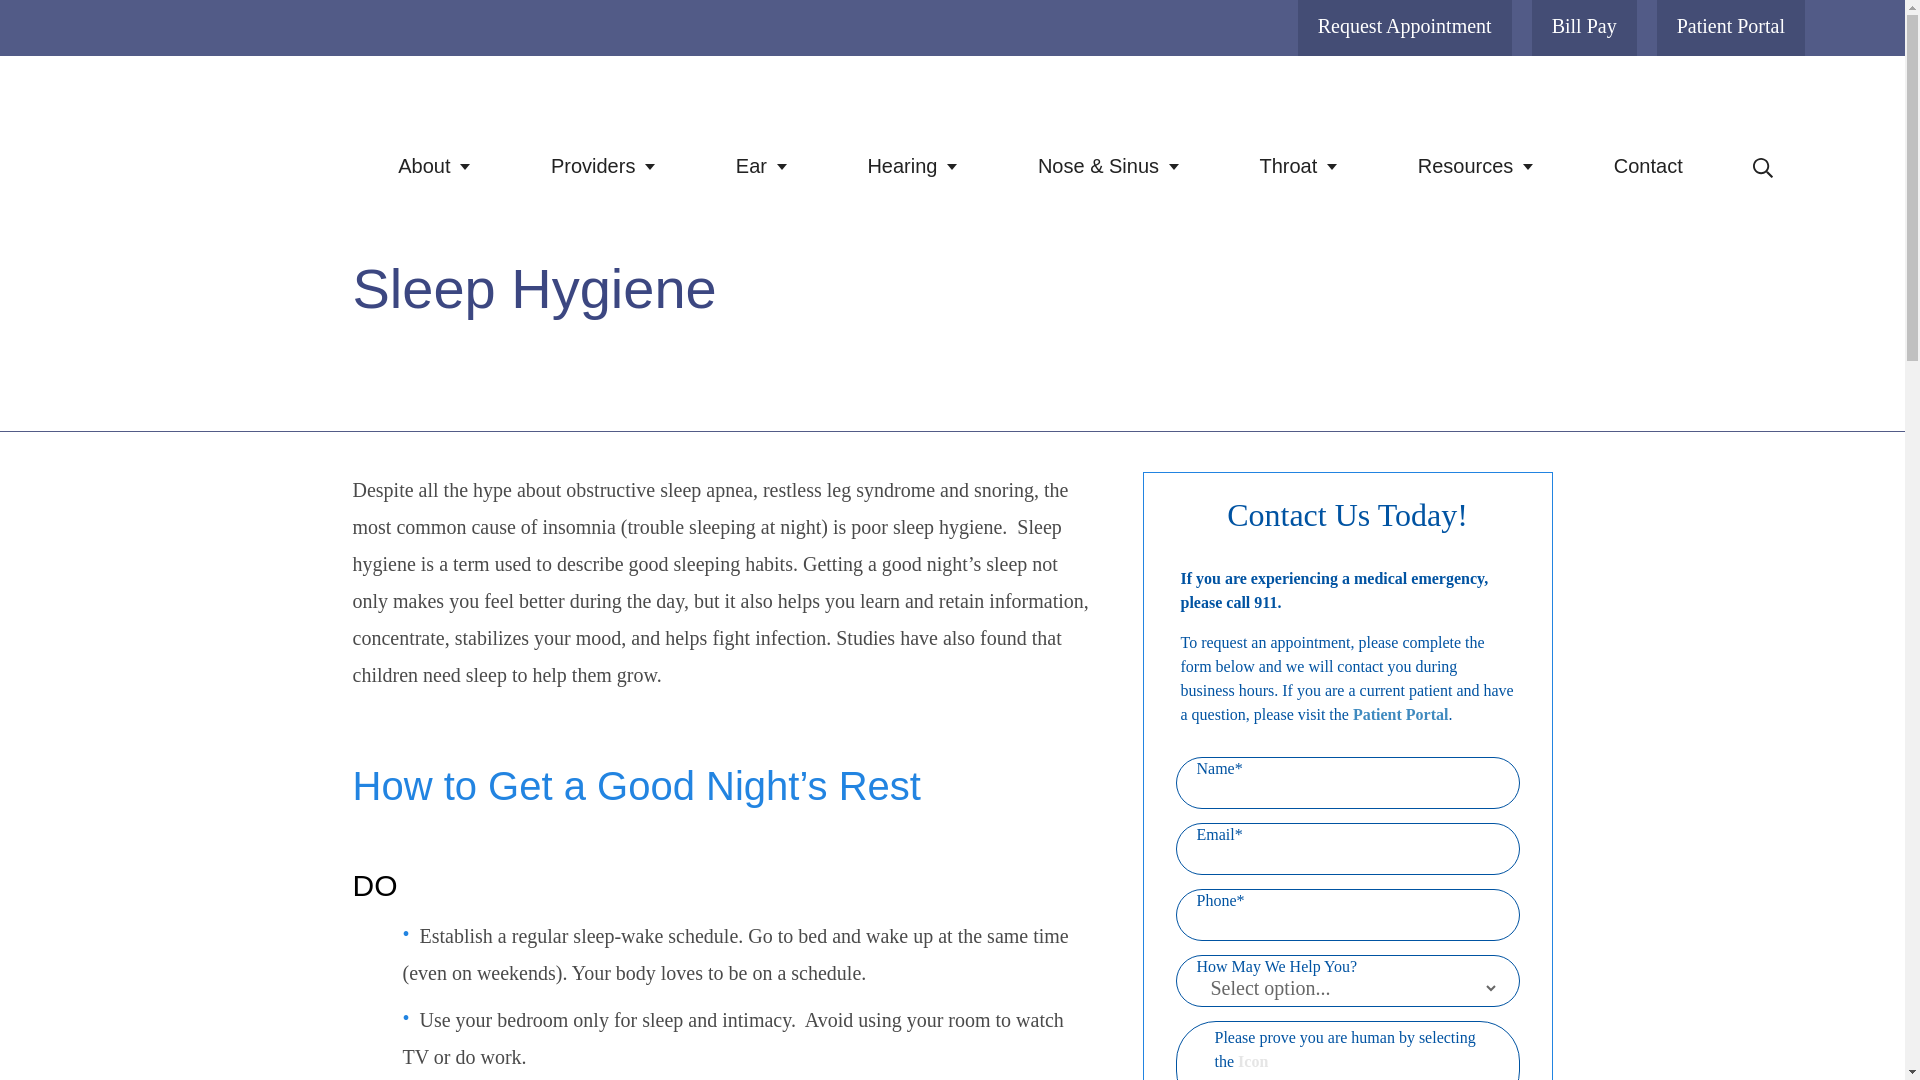  I want to click on Ear, so click(762, 166).